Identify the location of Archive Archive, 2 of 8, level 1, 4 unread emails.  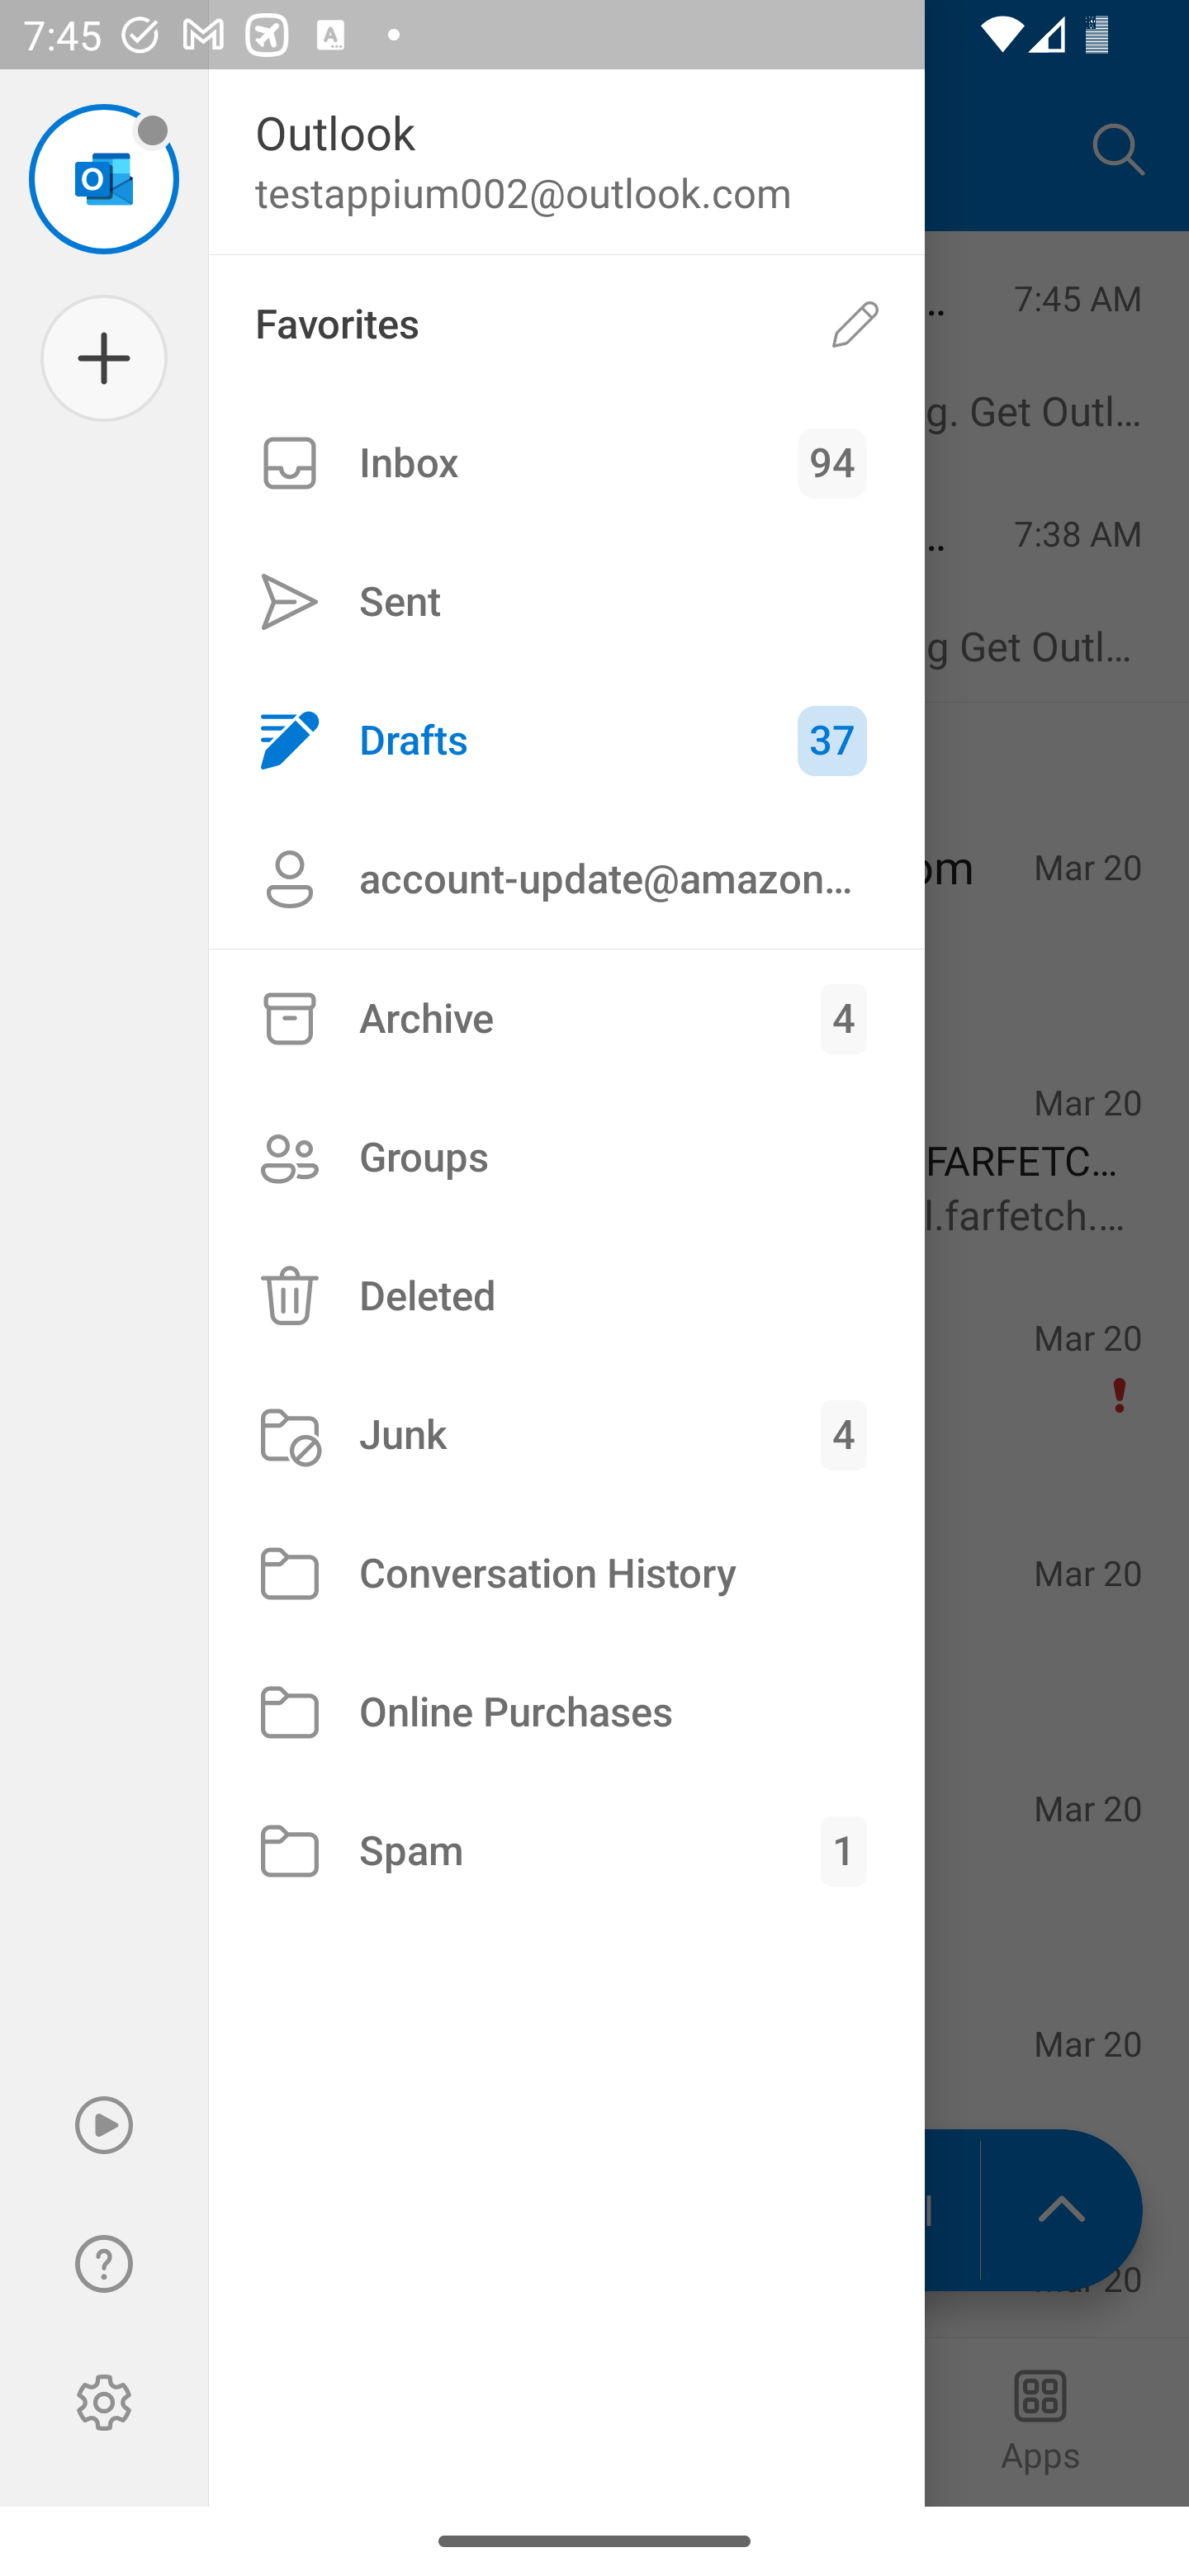
(566, 1019).